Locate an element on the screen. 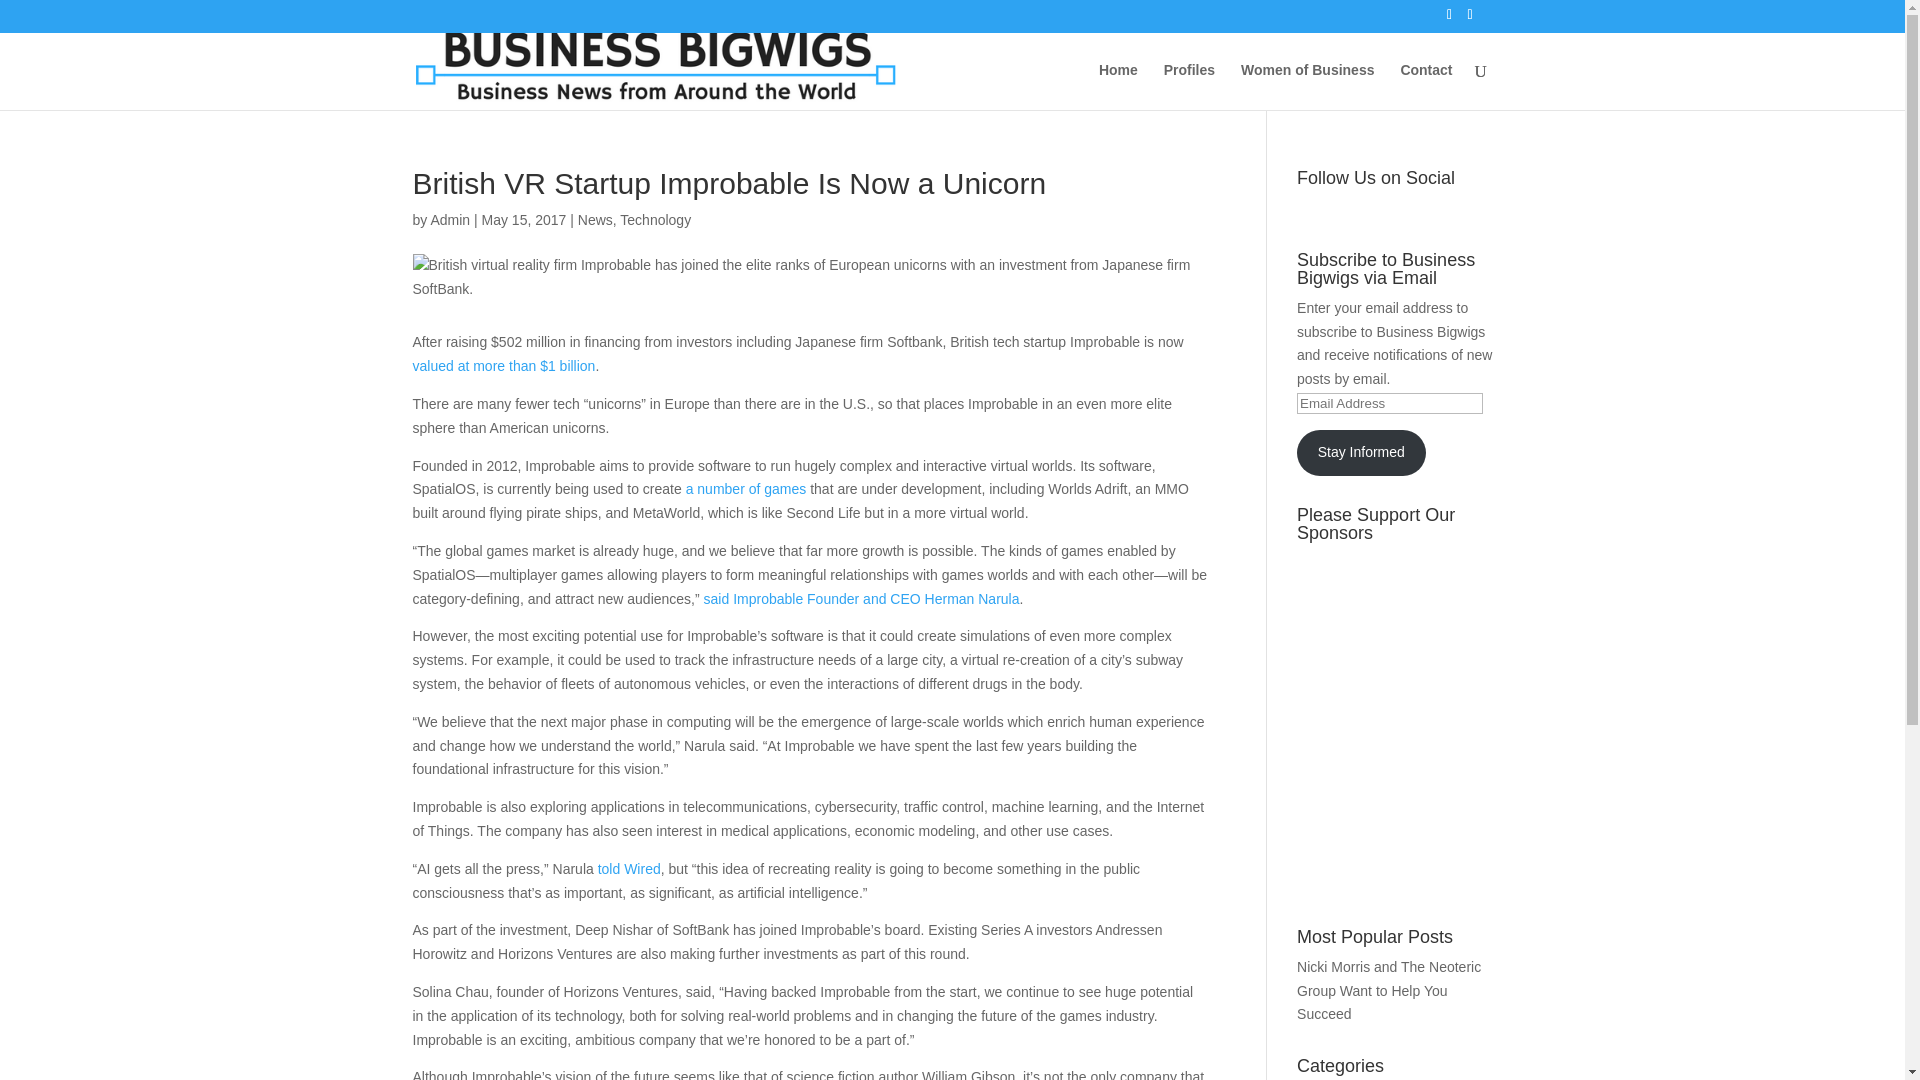 The image size is (1920, 1080). Stay Informed is located at coordinates (1360, 452).